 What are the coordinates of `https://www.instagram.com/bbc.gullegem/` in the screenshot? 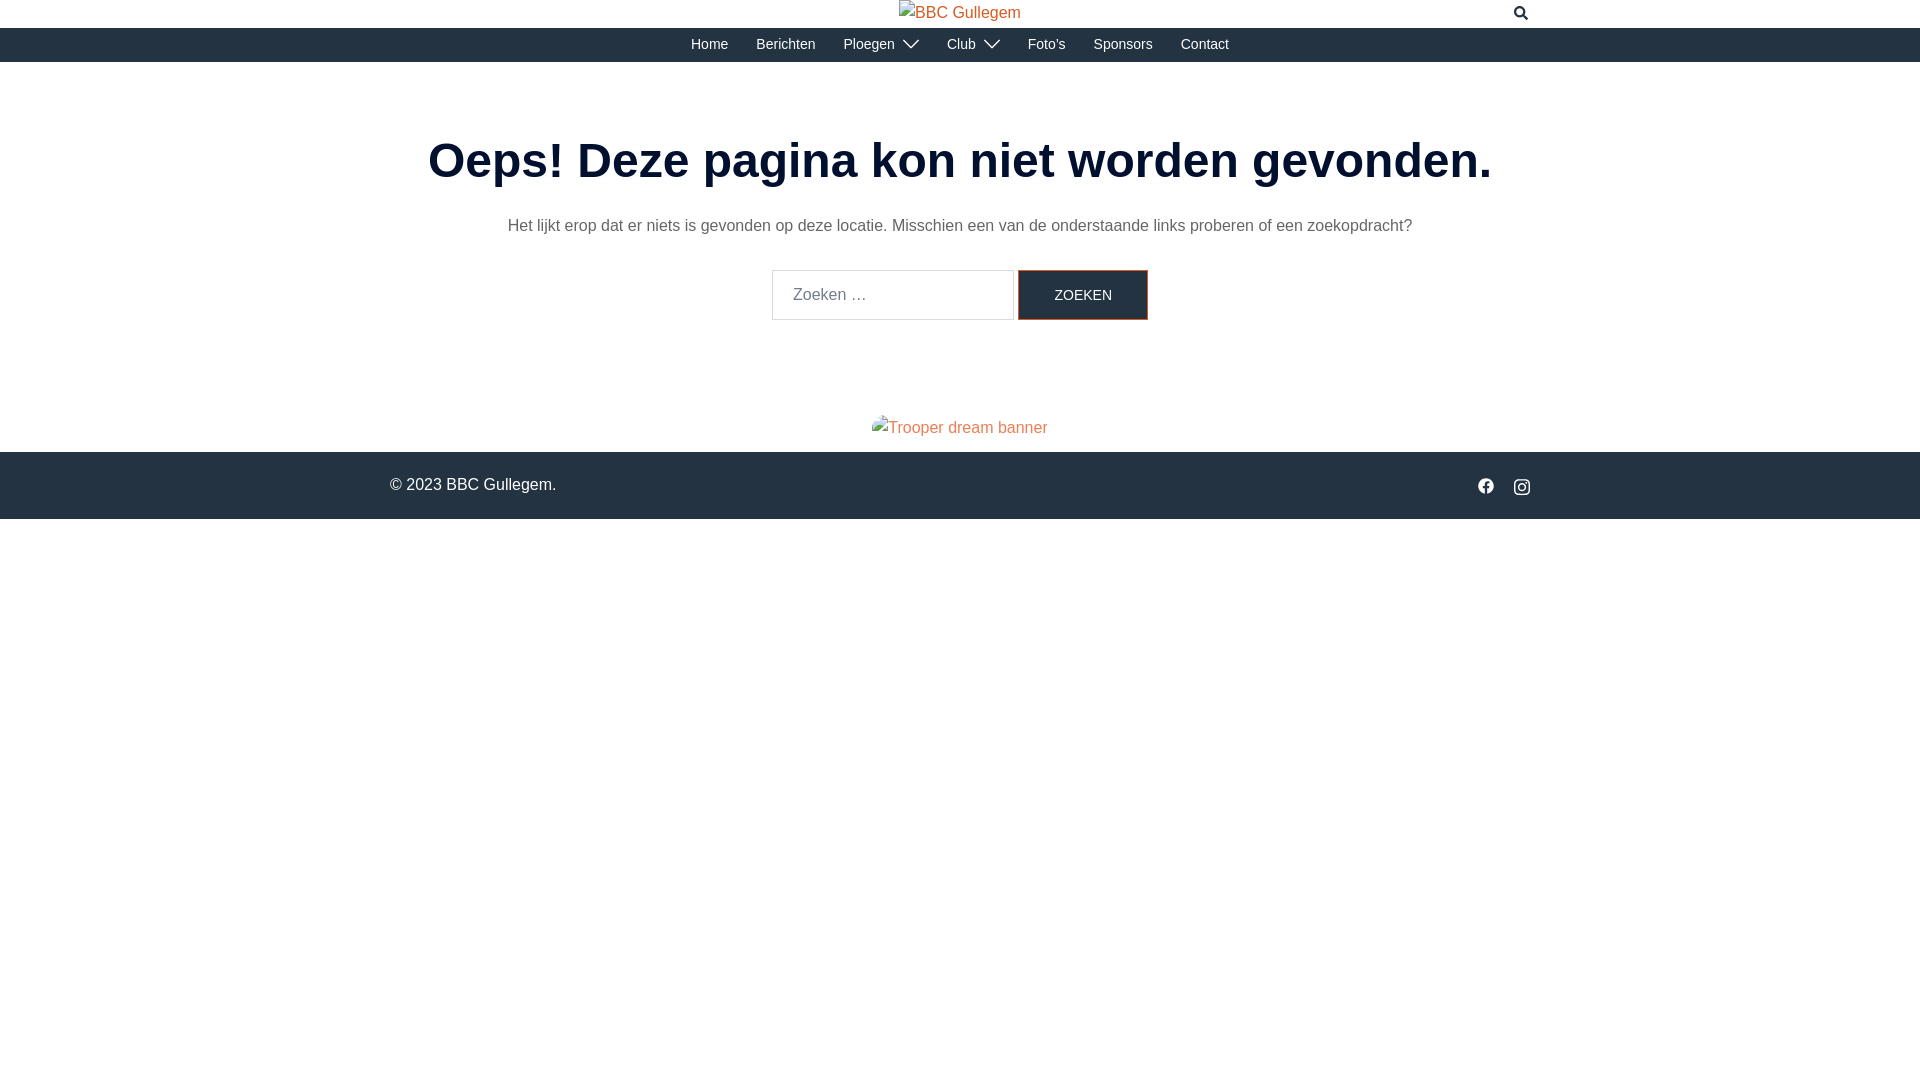 It's located at (1522, 484).